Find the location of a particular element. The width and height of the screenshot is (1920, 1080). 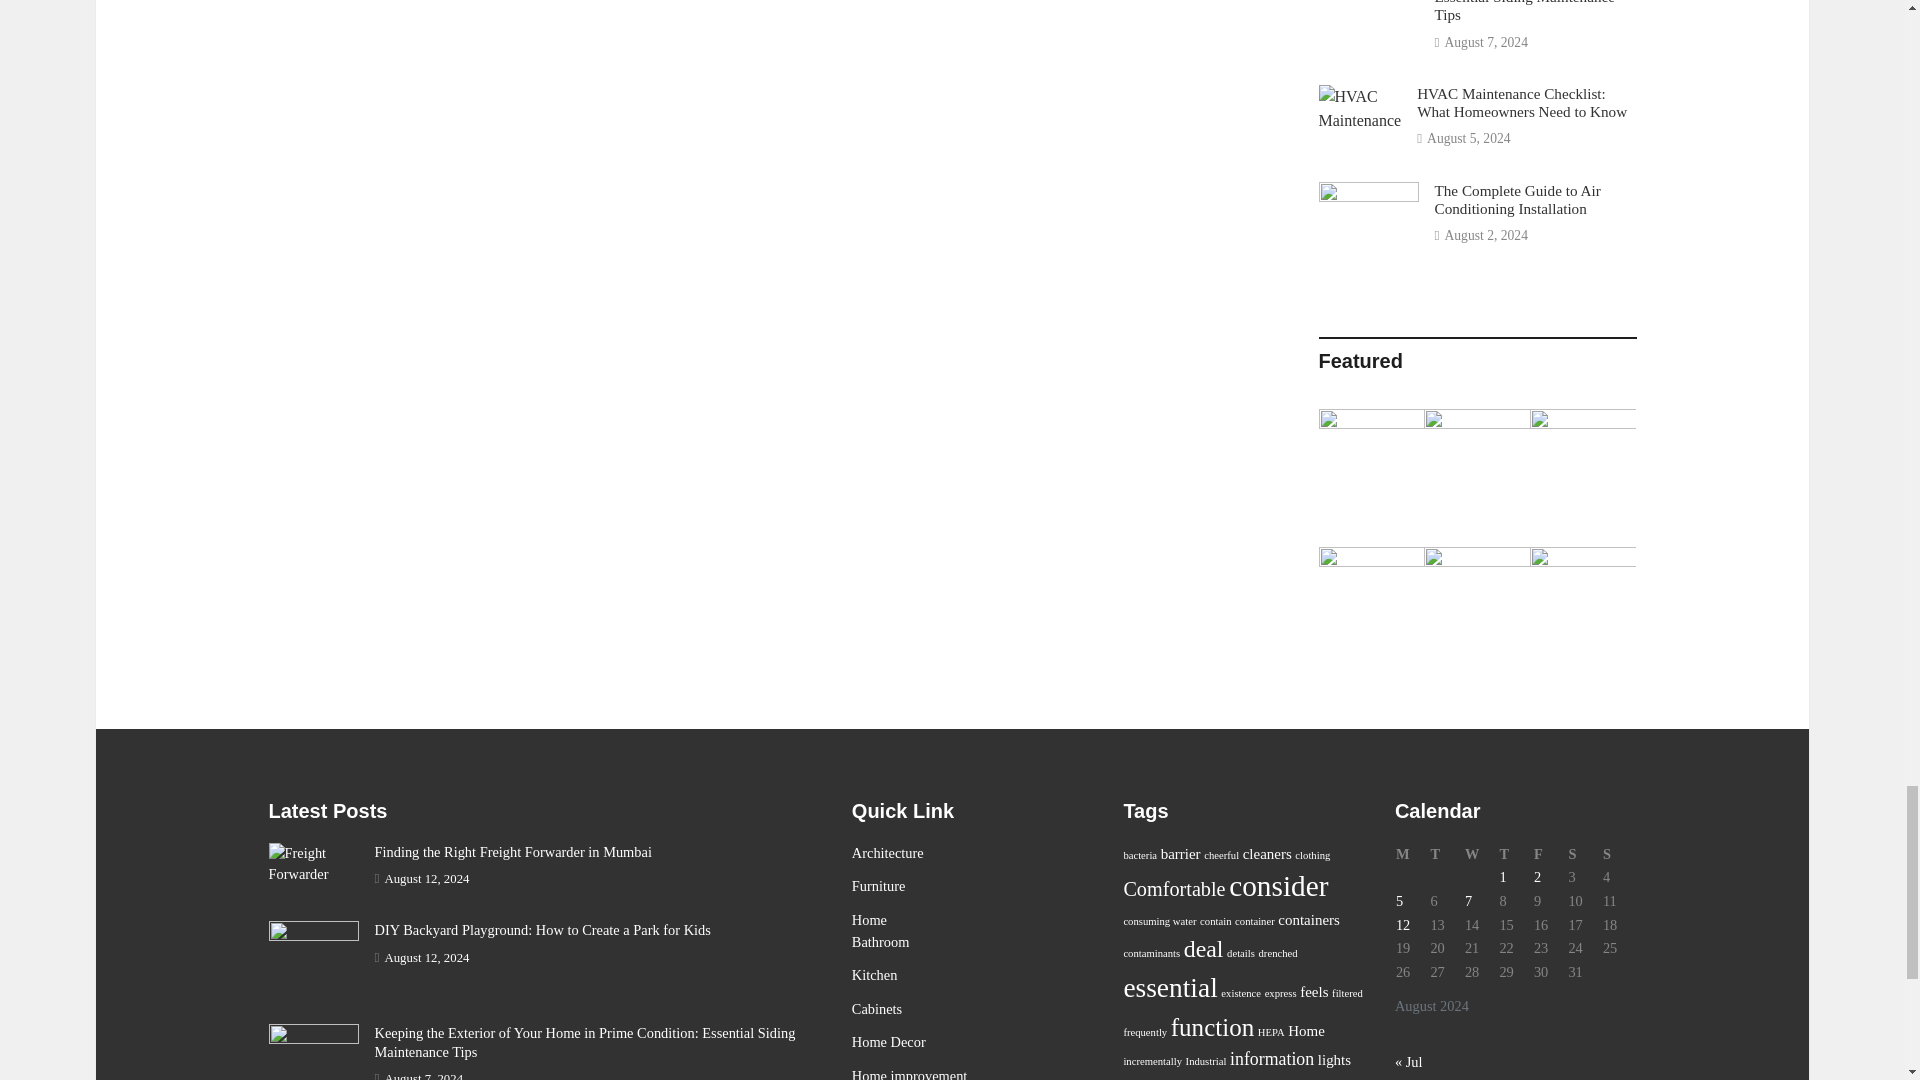

Sunday is located at coordinates (1619, 855).